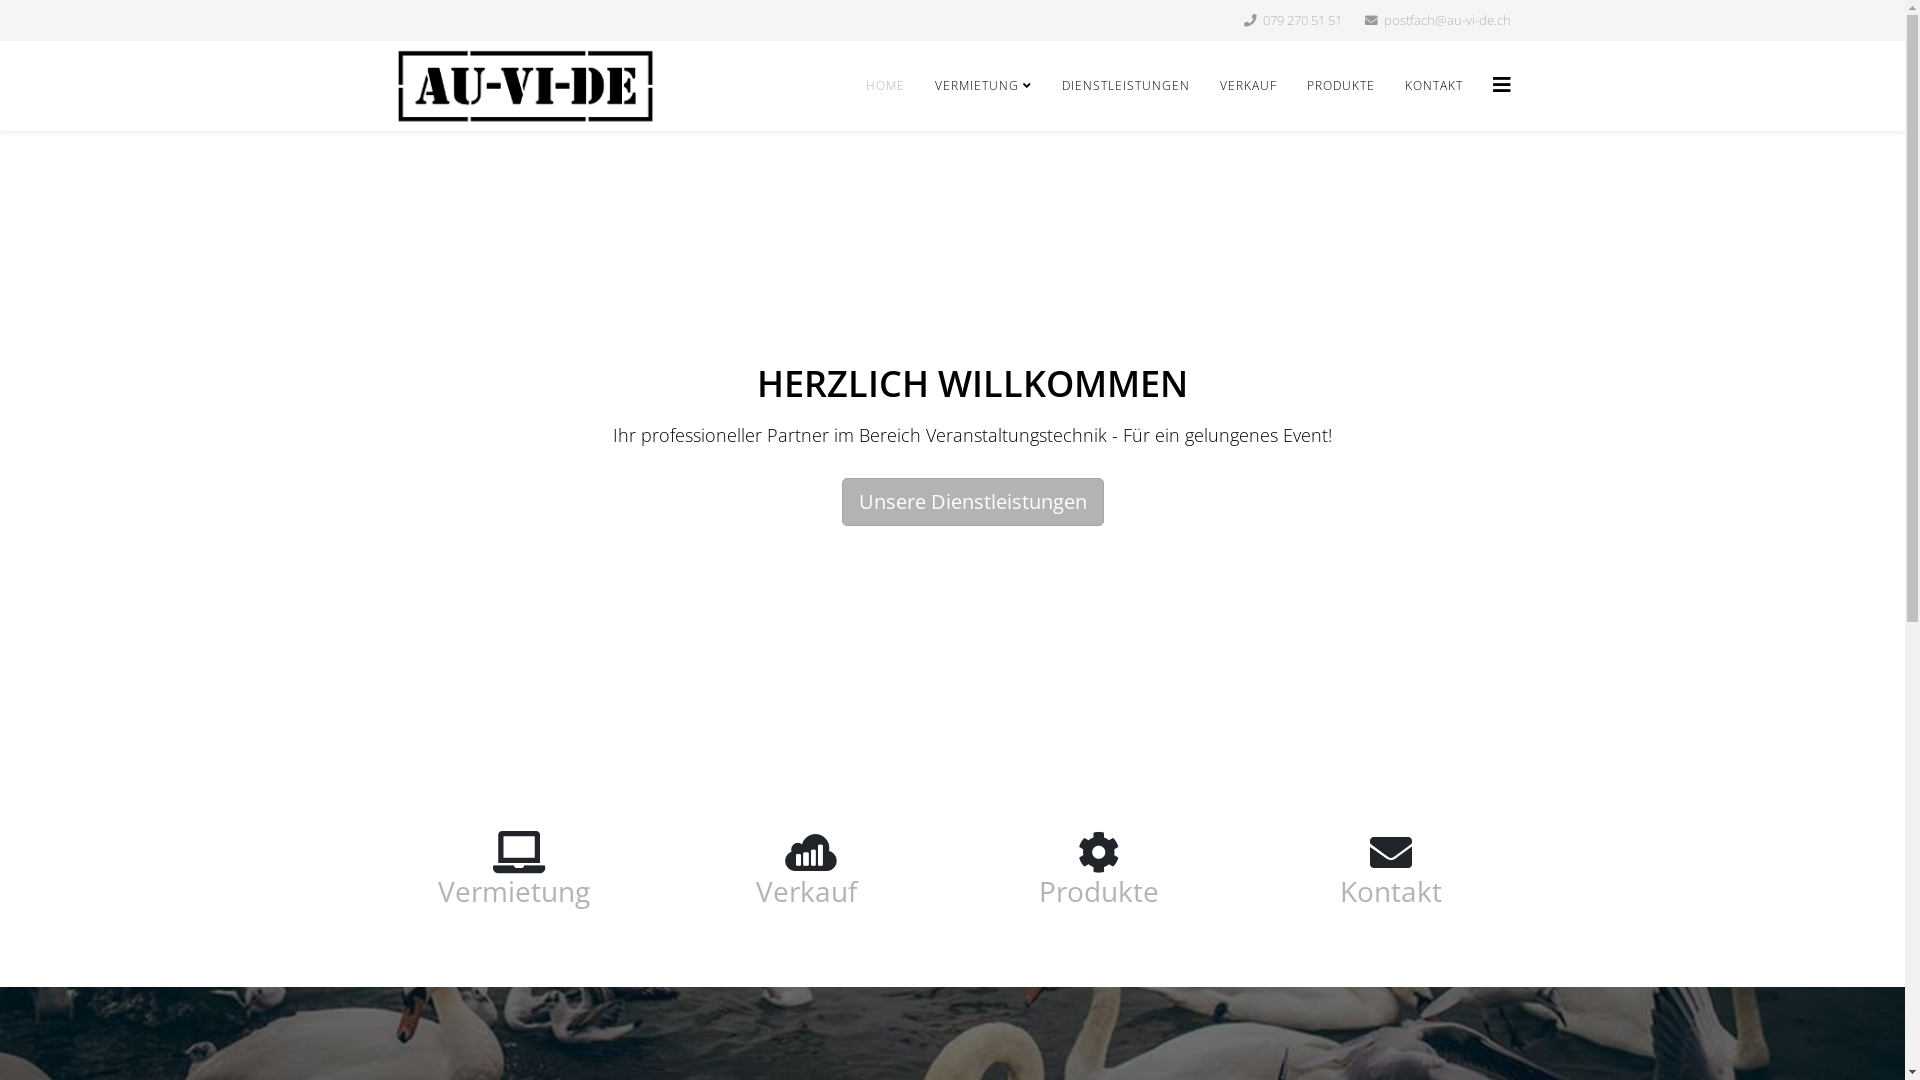  I want to click on VERMIETUNG, so click(984, 86).